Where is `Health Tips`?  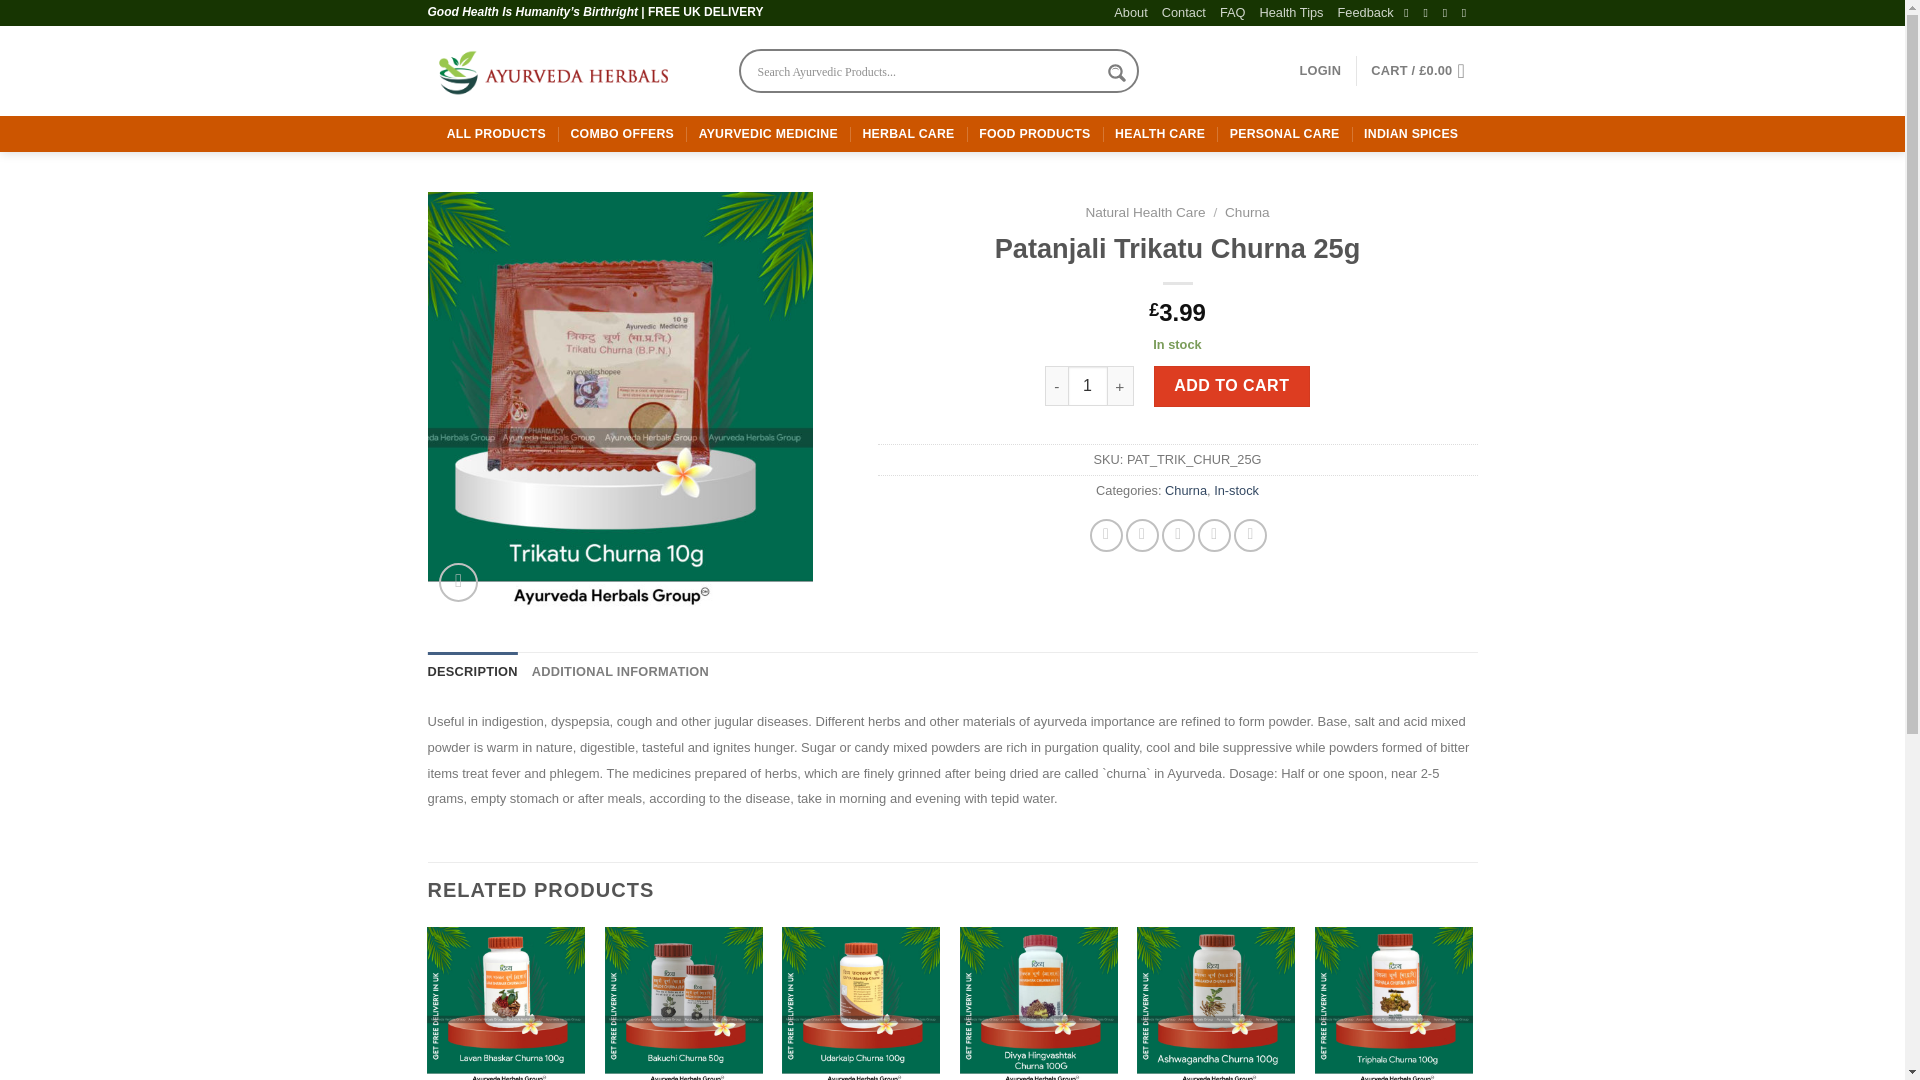 Health Tips is located at coordinates (1290, 12).